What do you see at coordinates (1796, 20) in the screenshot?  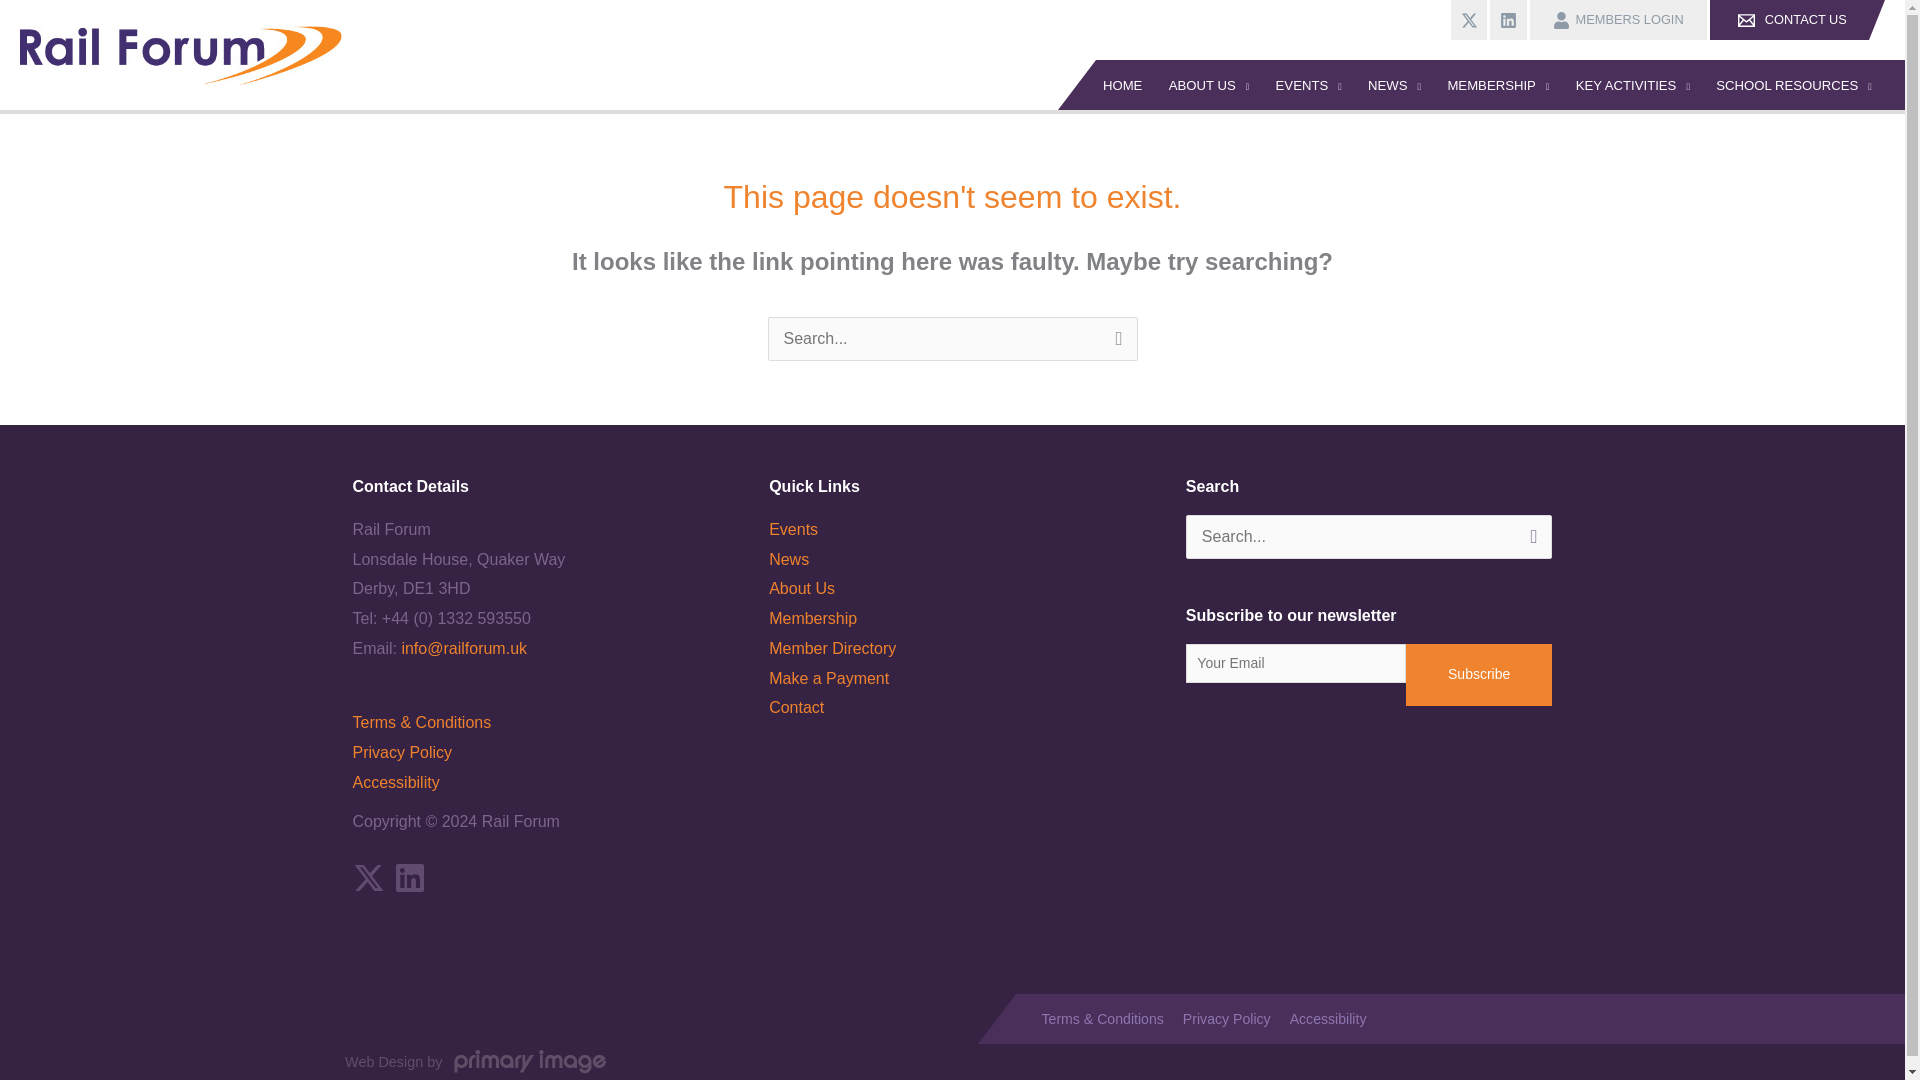 I see `CONTACT US` at bounding box center [1796, 20].